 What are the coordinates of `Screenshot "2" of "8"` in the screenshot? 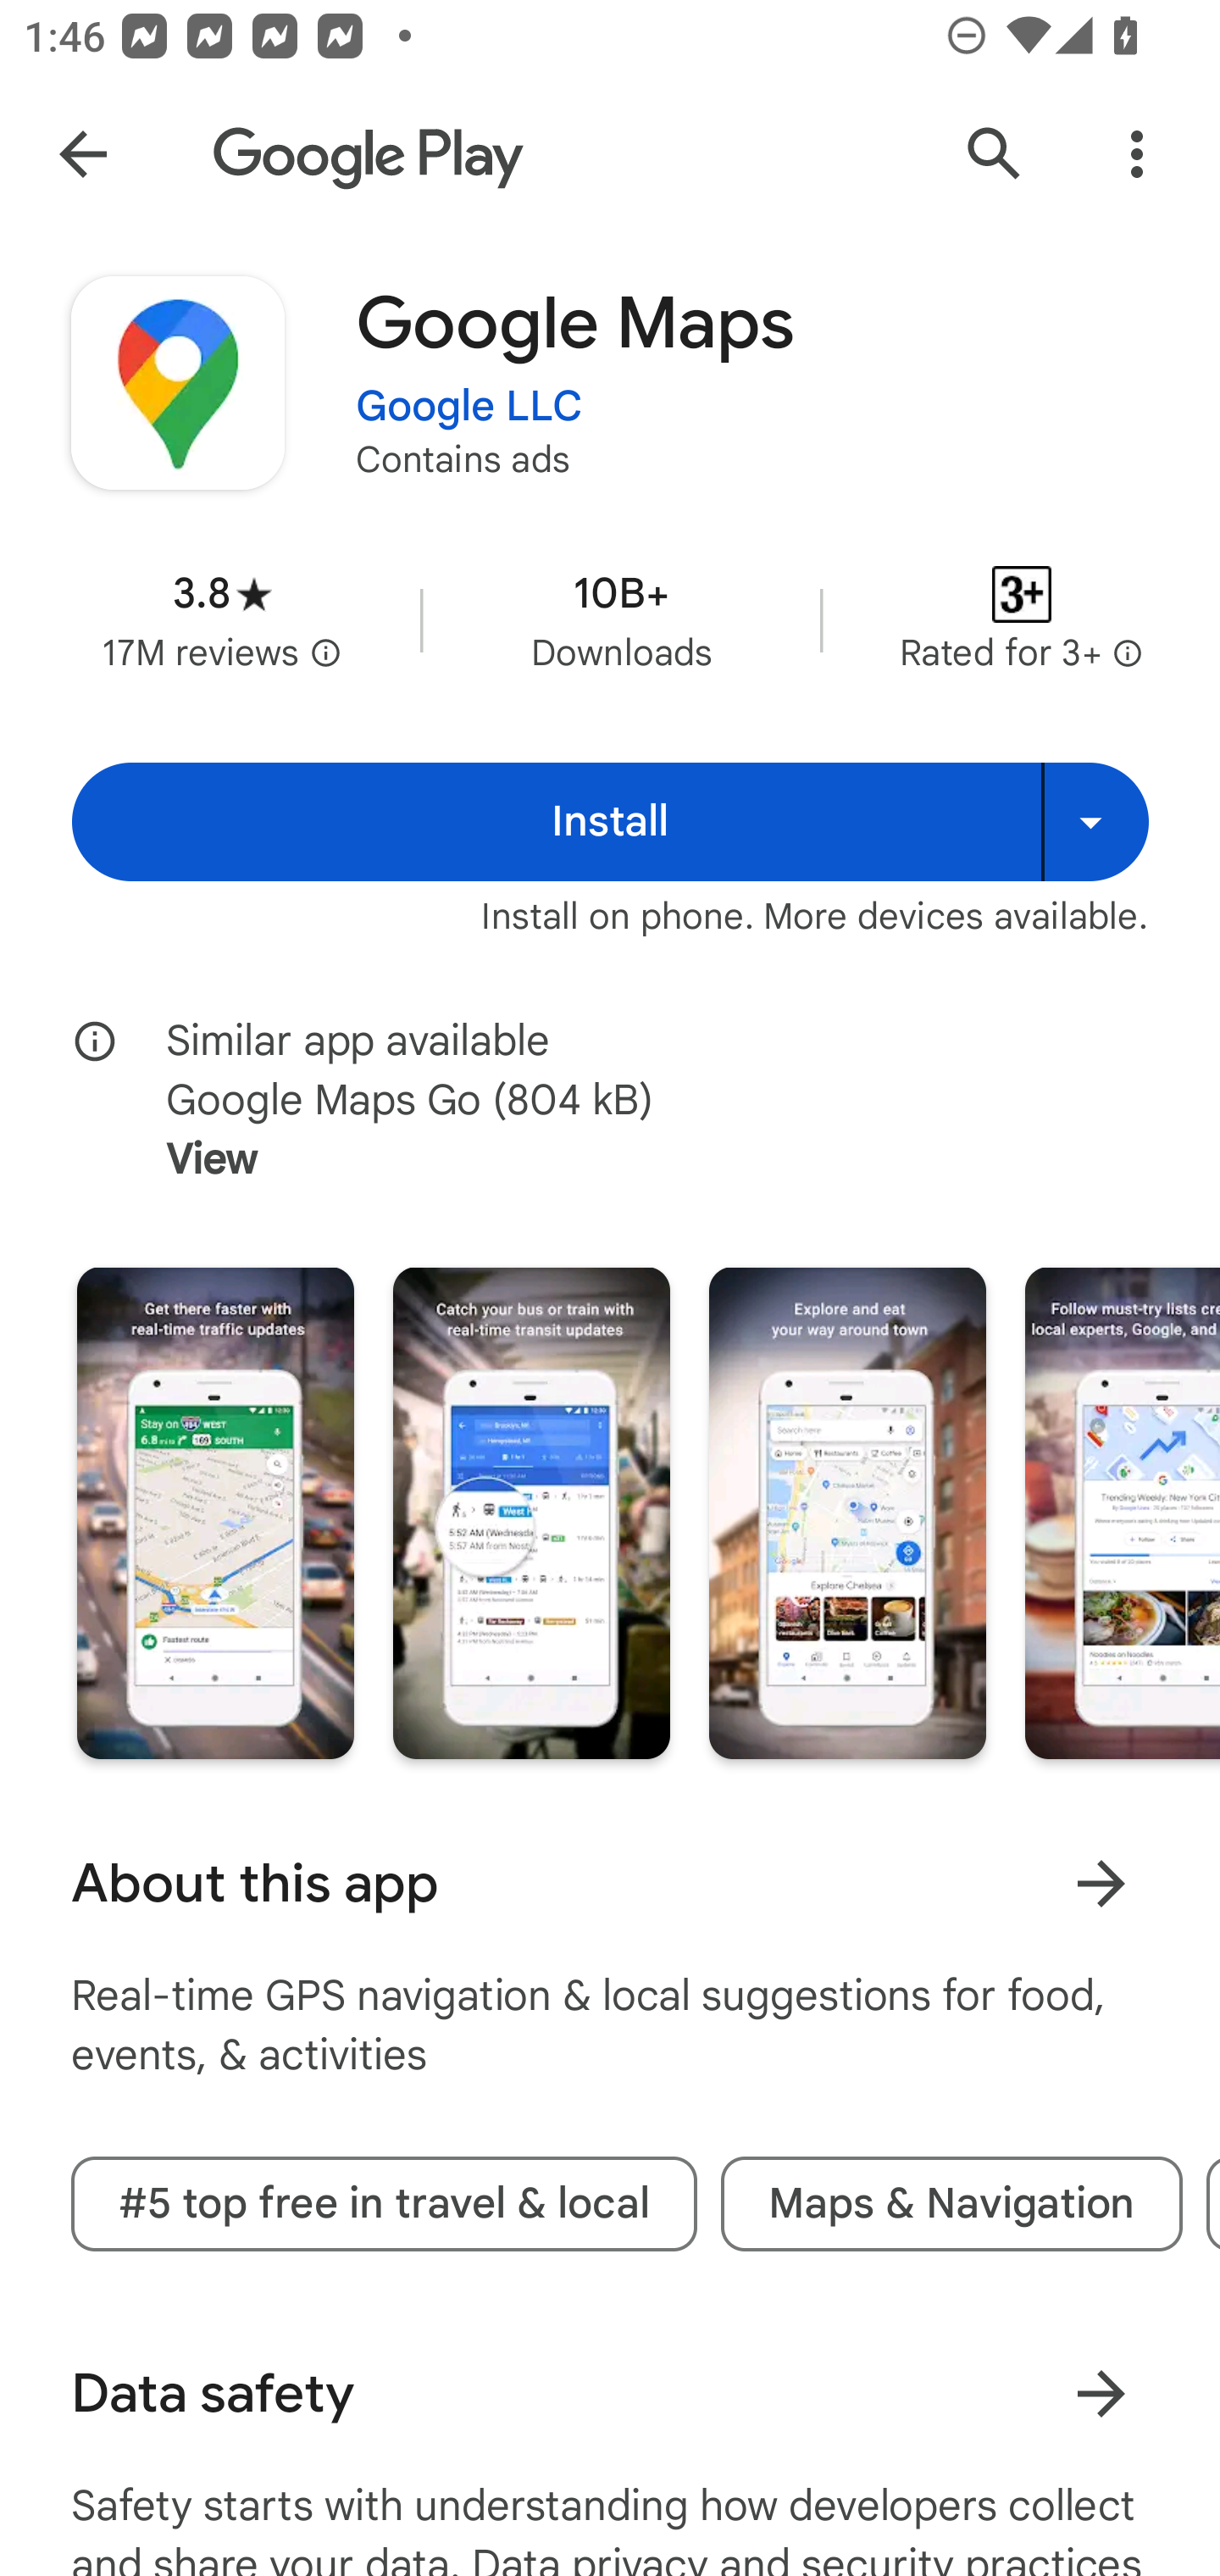 It's located at (530, 1513).